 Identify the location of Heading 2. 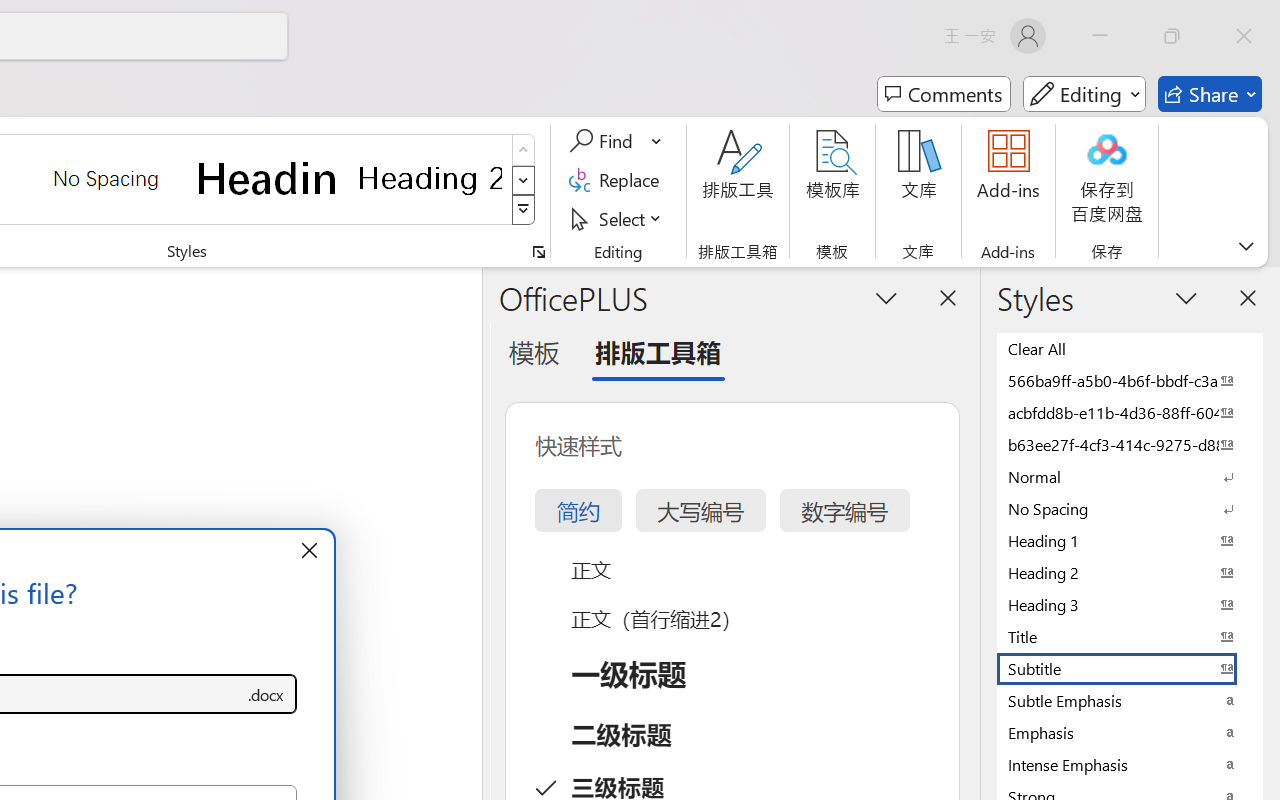
(430, 178).